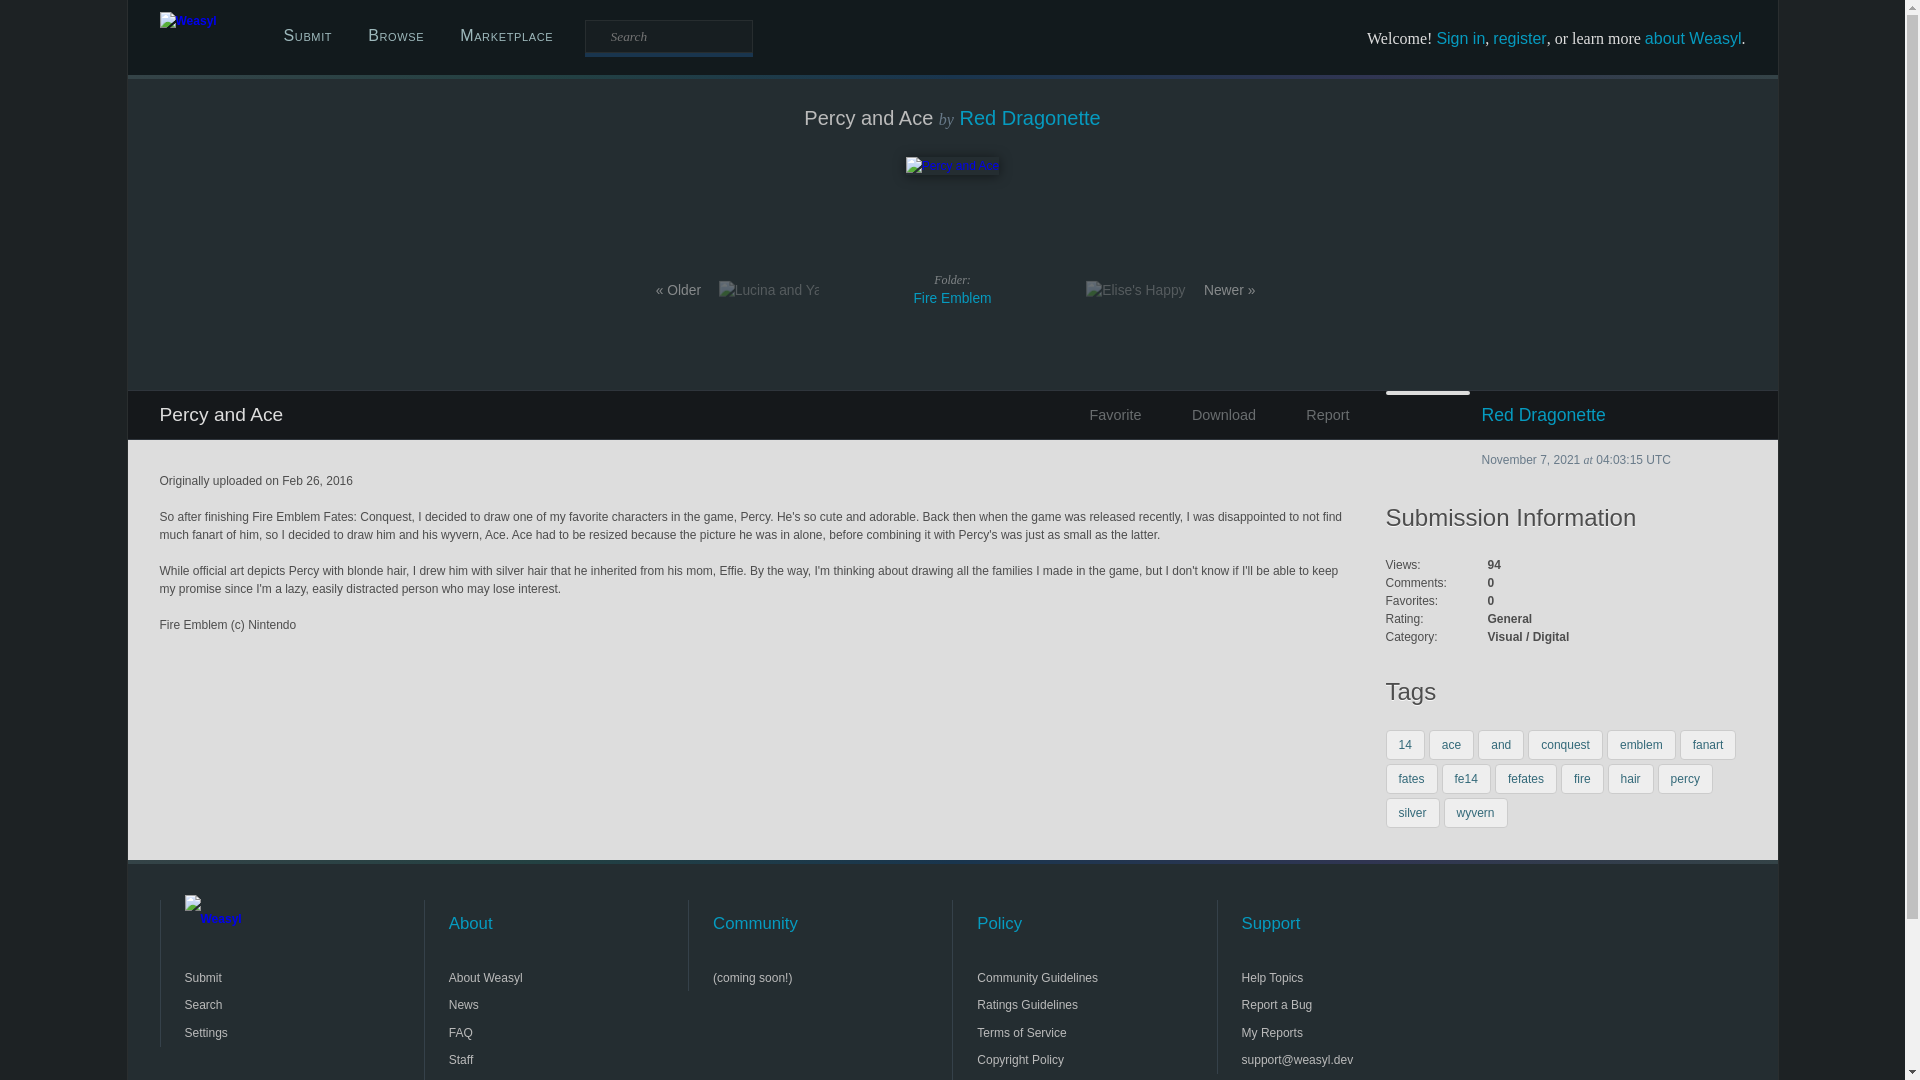 The height and width of the screenshot is (1080, 1920). Describe the element at coordinates (1566, 745) in the screenshot. I see `conquest` at that location.